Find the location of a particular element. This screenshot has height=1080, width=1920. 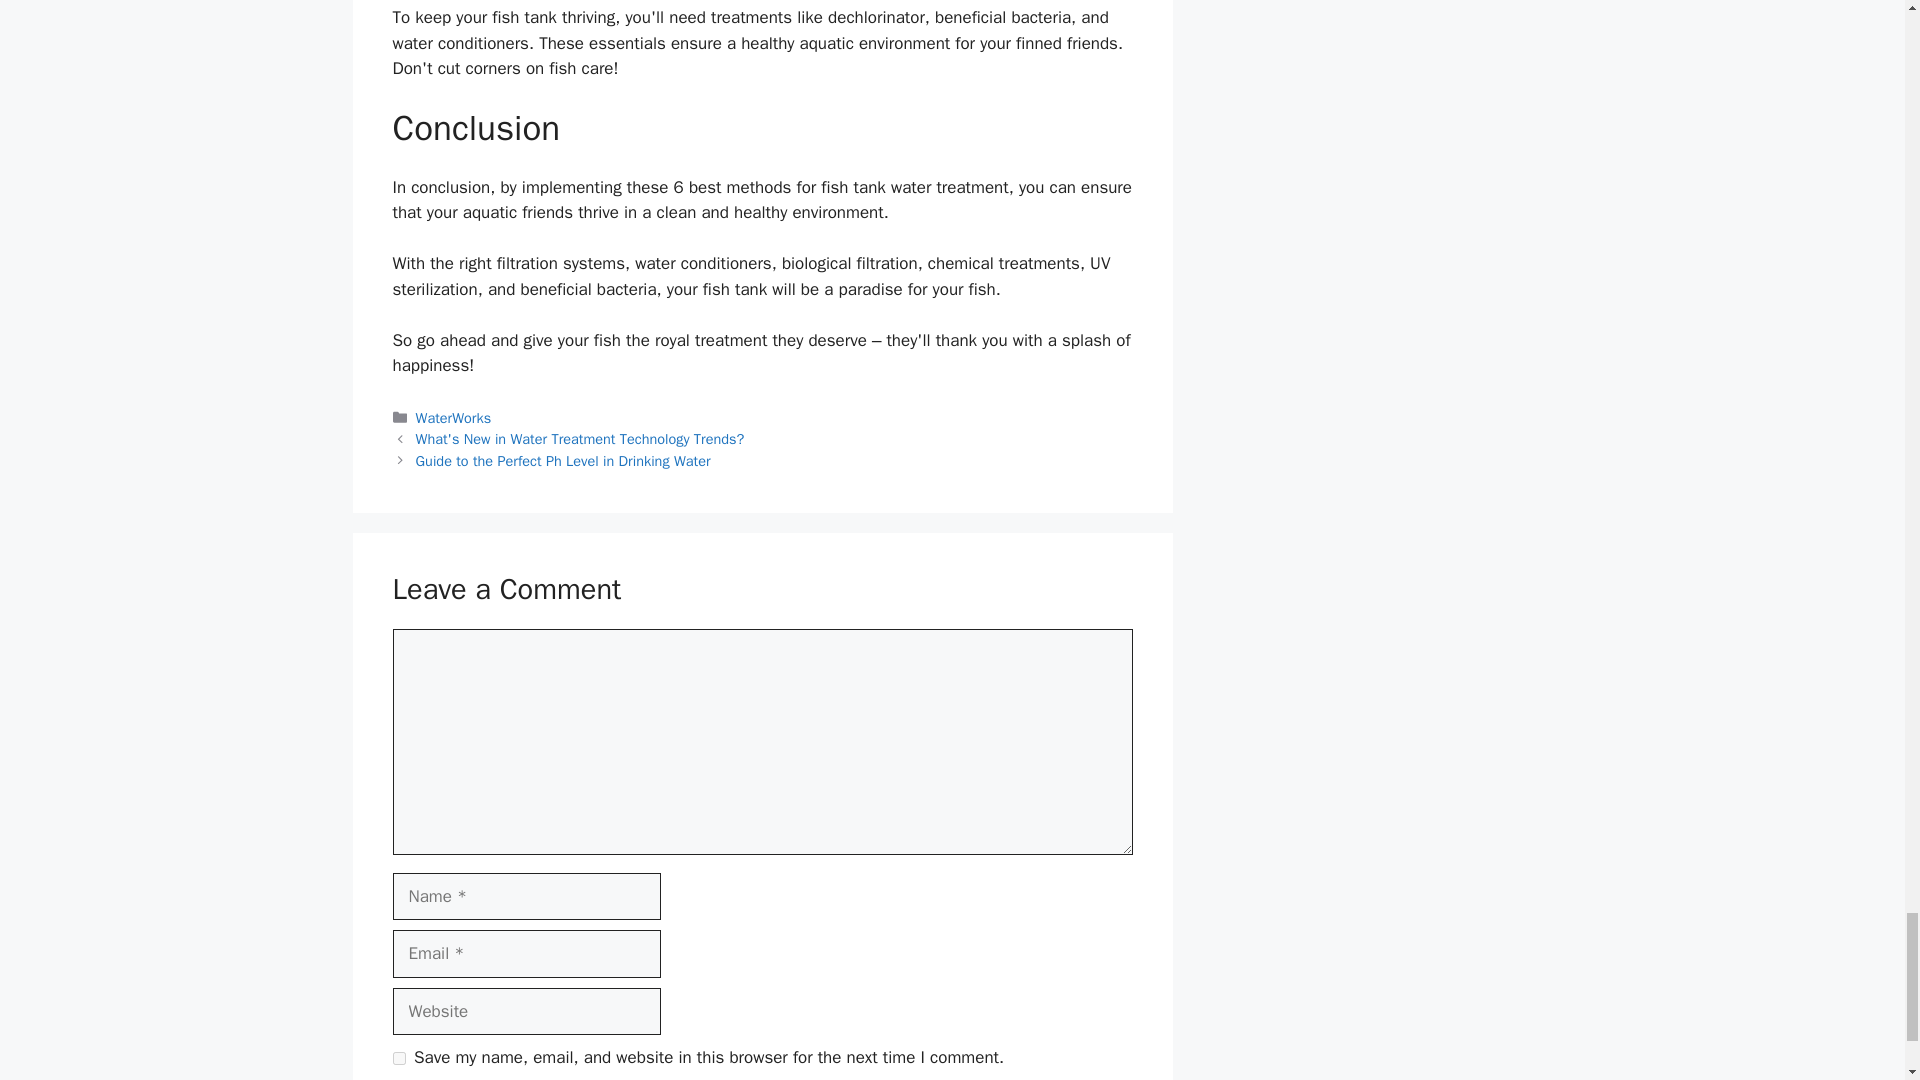

WaterWorks is located at coordinates (454, 418).